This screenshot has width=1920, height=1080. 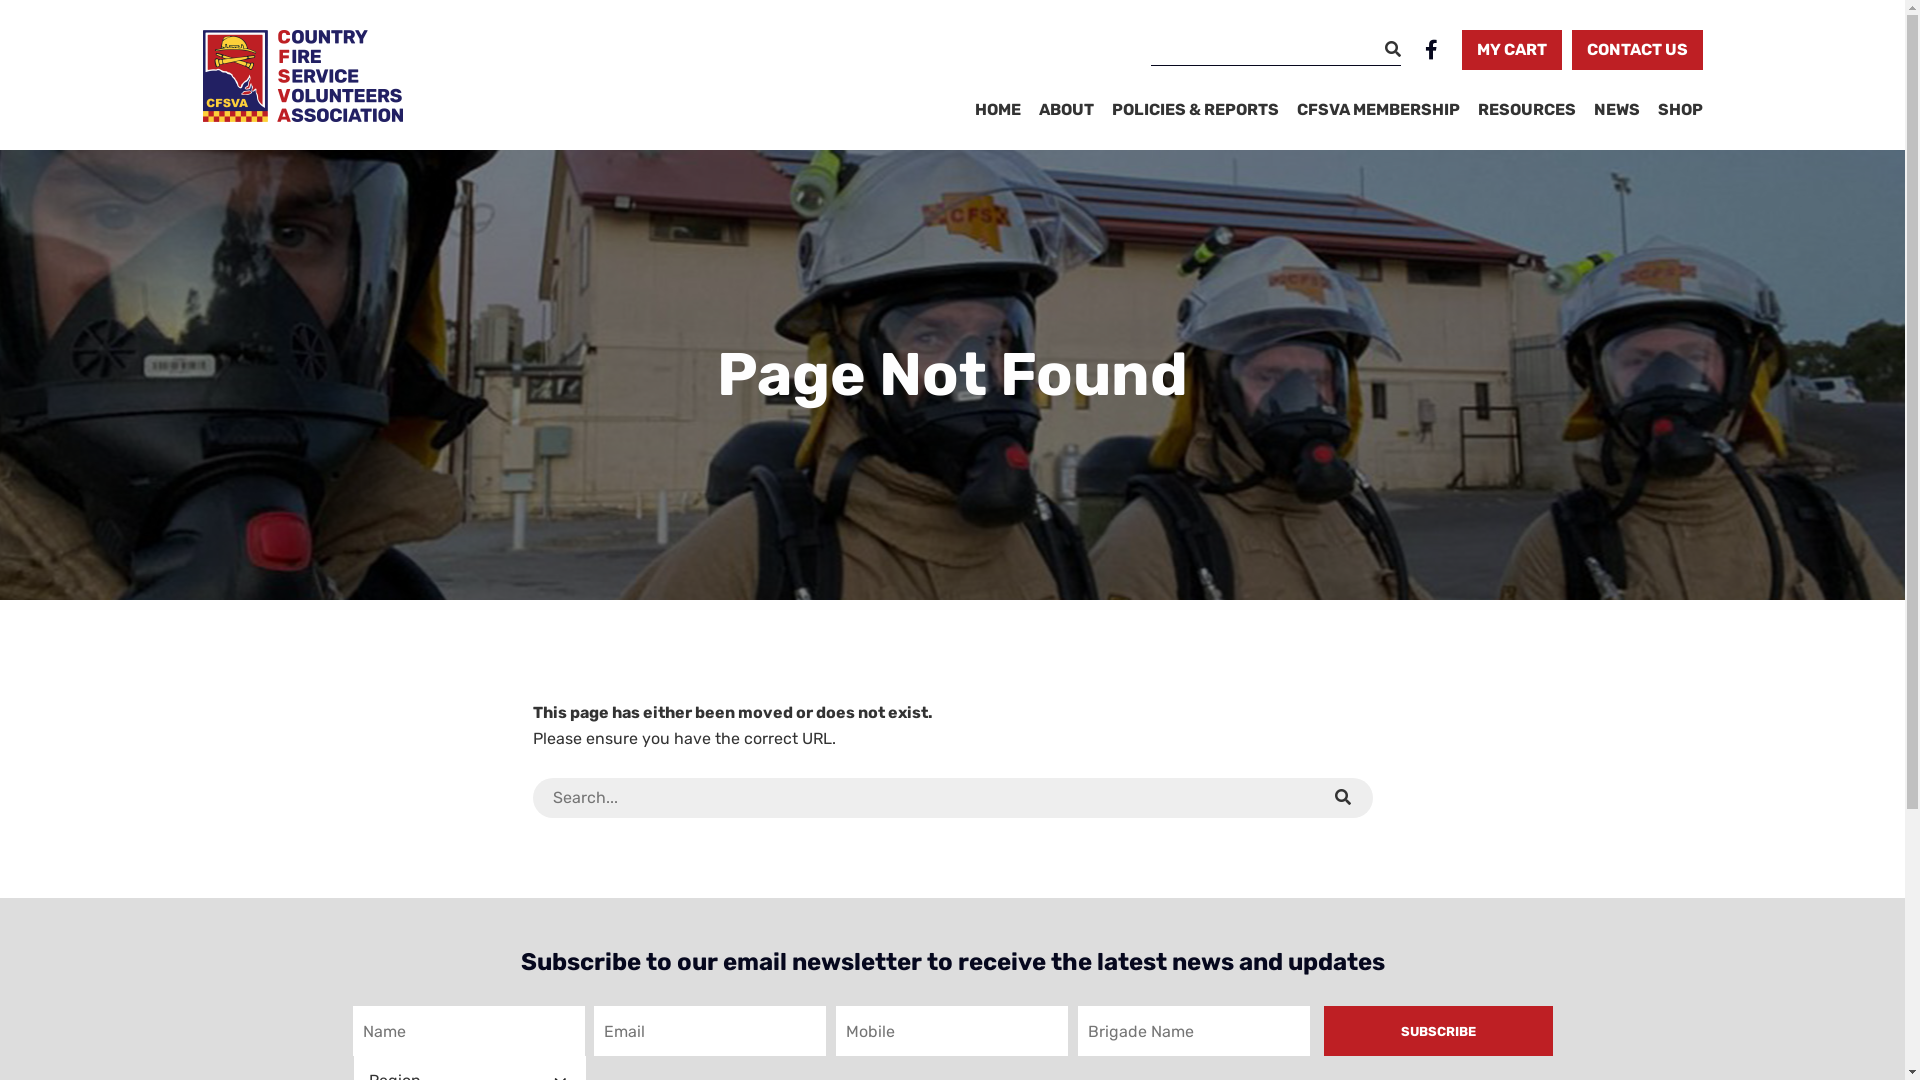 What do you see at coordinates (997, 110) in the screenshot?
I see `HOME` at bounding box center [997, 110].